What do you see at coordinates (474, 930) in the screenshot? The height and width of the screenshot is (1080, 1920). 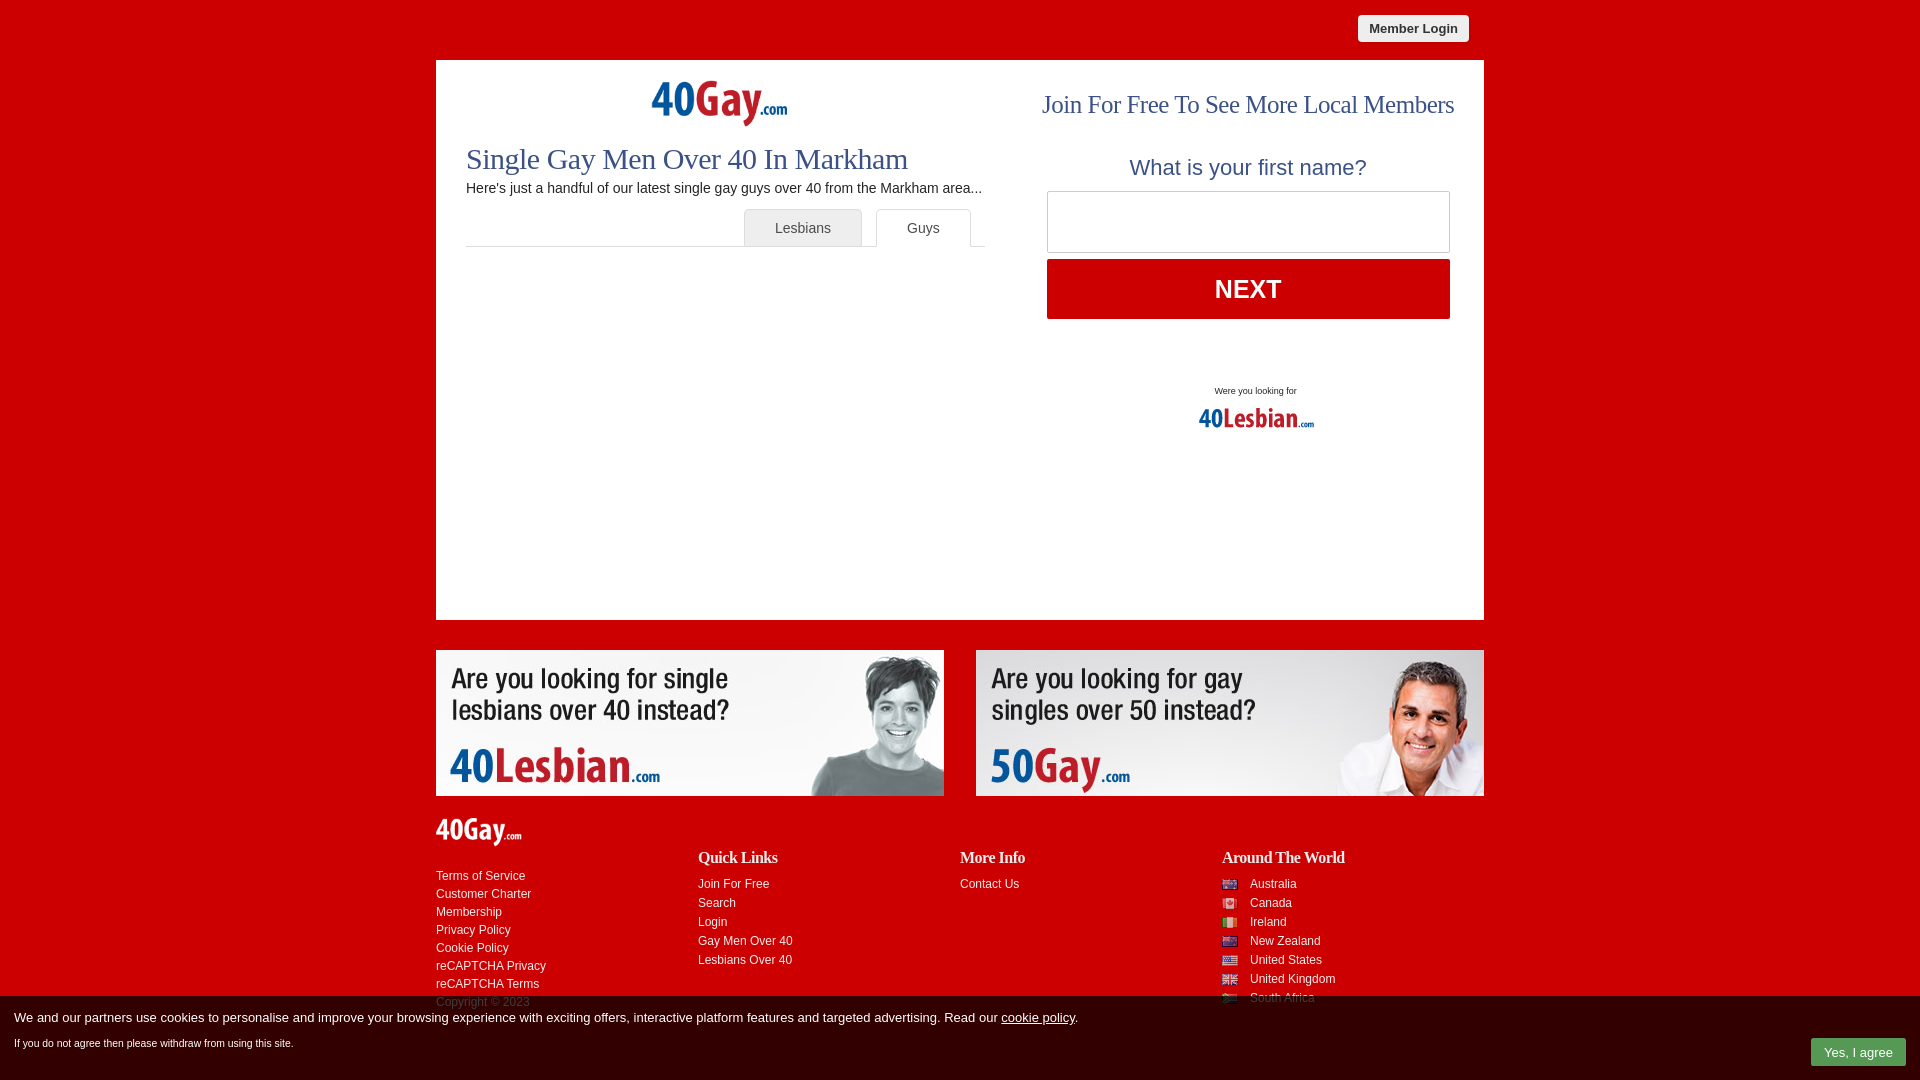 I see `Privacy Policy` at bounding box center [474, 930].